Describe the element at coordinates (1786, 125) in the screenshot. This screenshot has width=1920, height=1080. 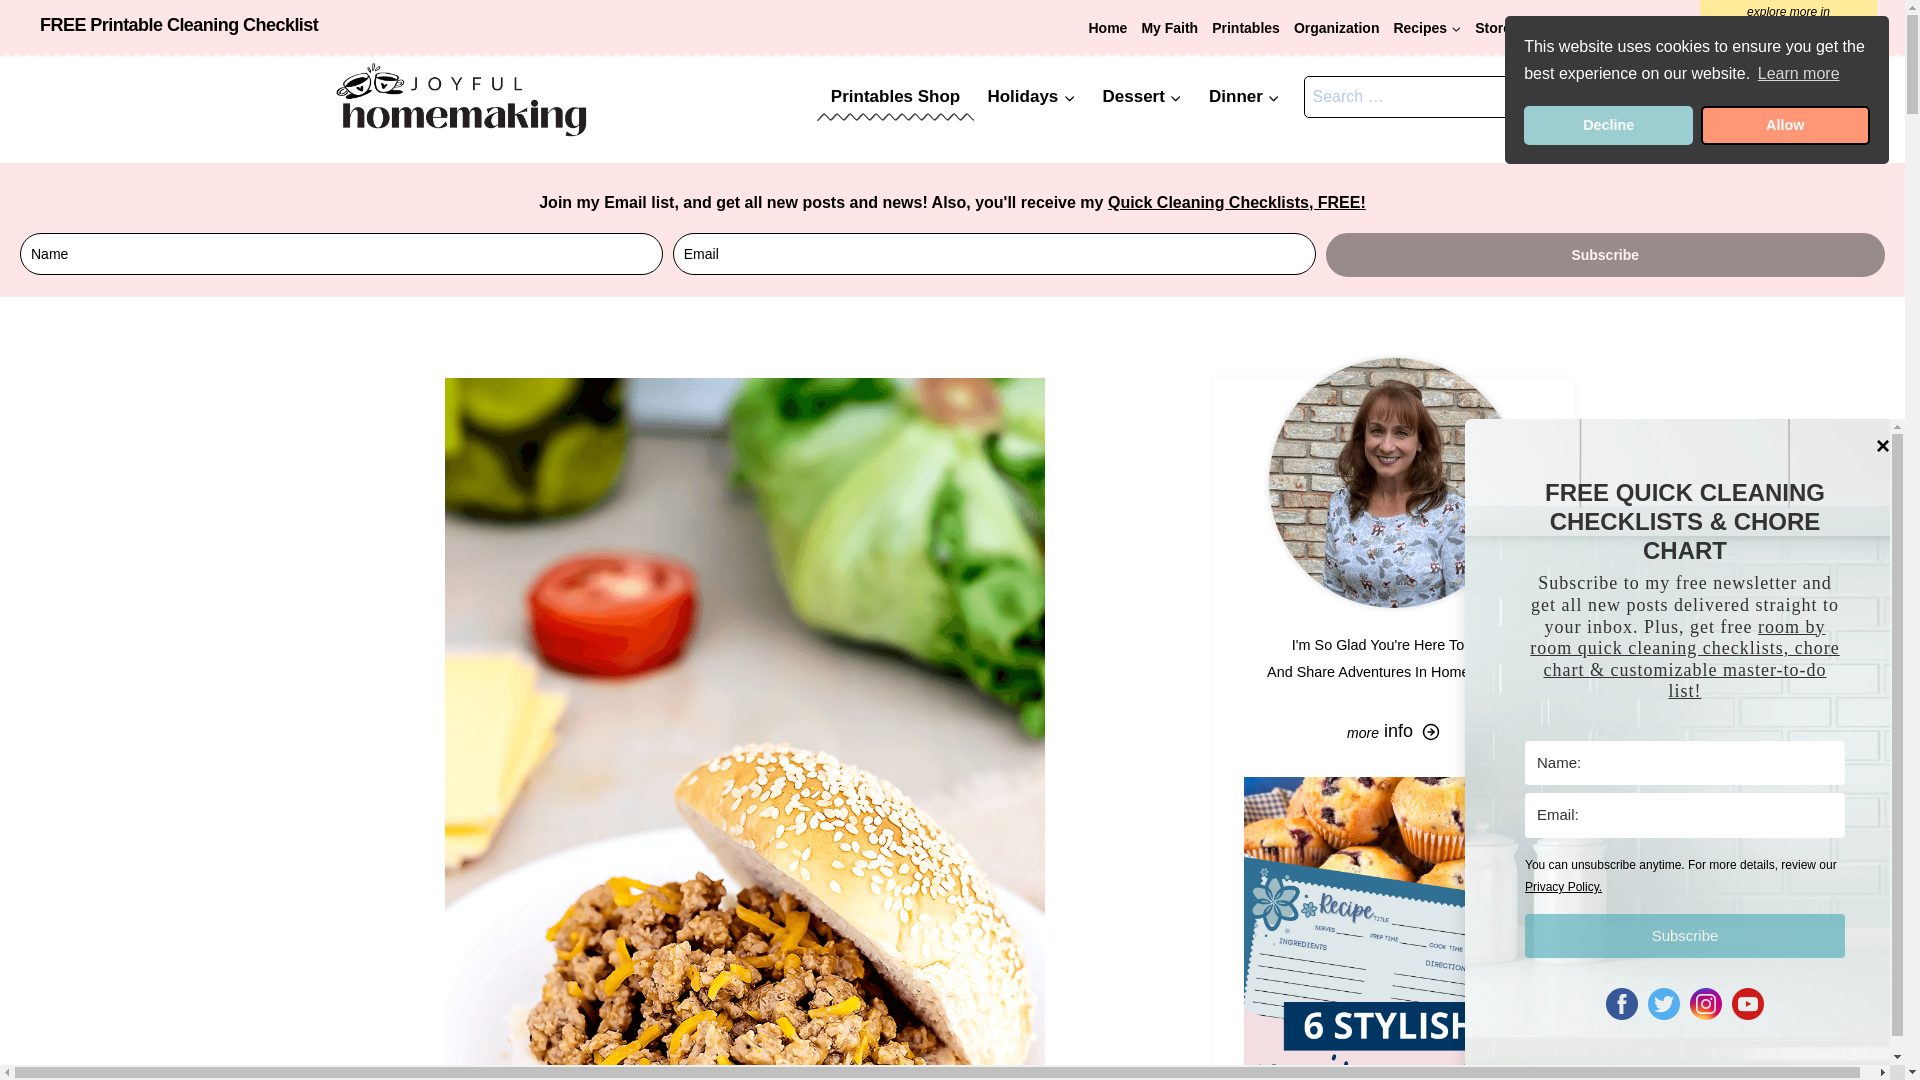
I see `Allow` at that location.